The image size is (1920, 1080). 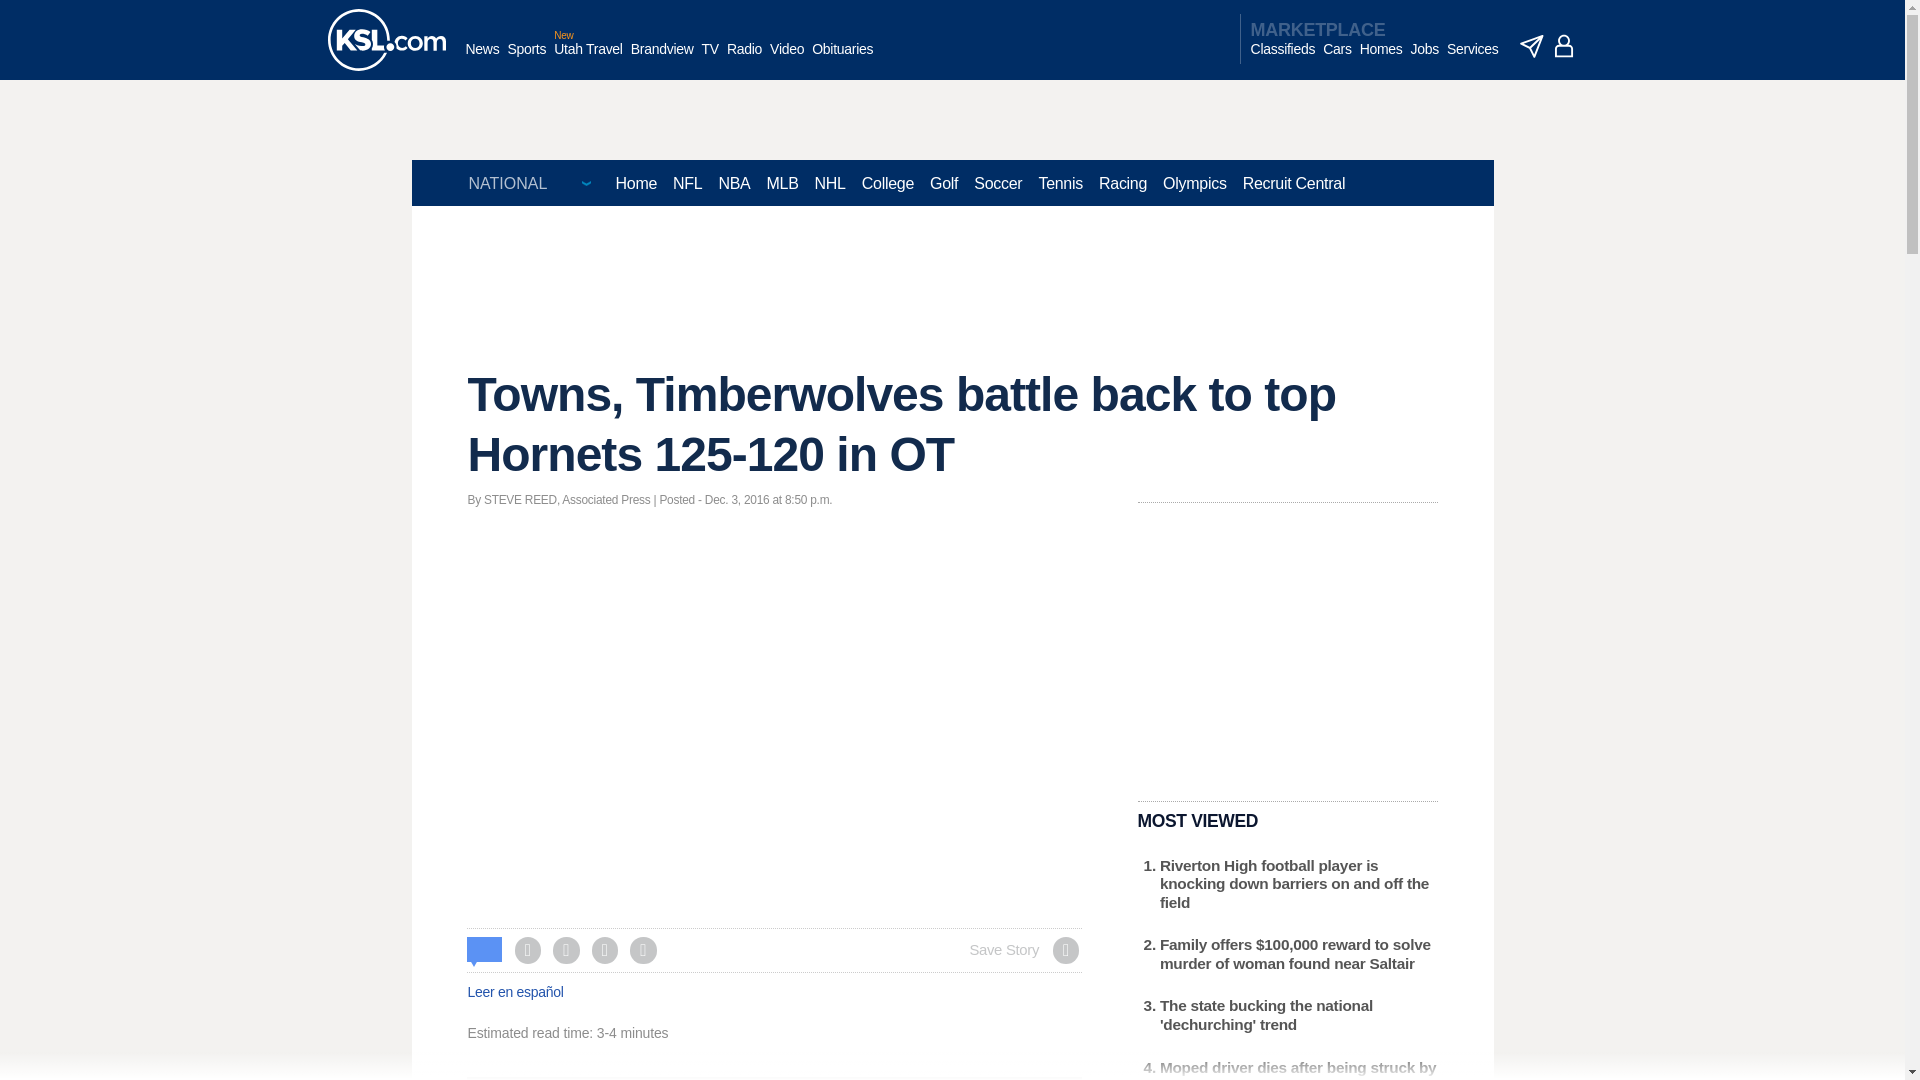 I want to click on KSL homepage, so click(x=386, y=40).